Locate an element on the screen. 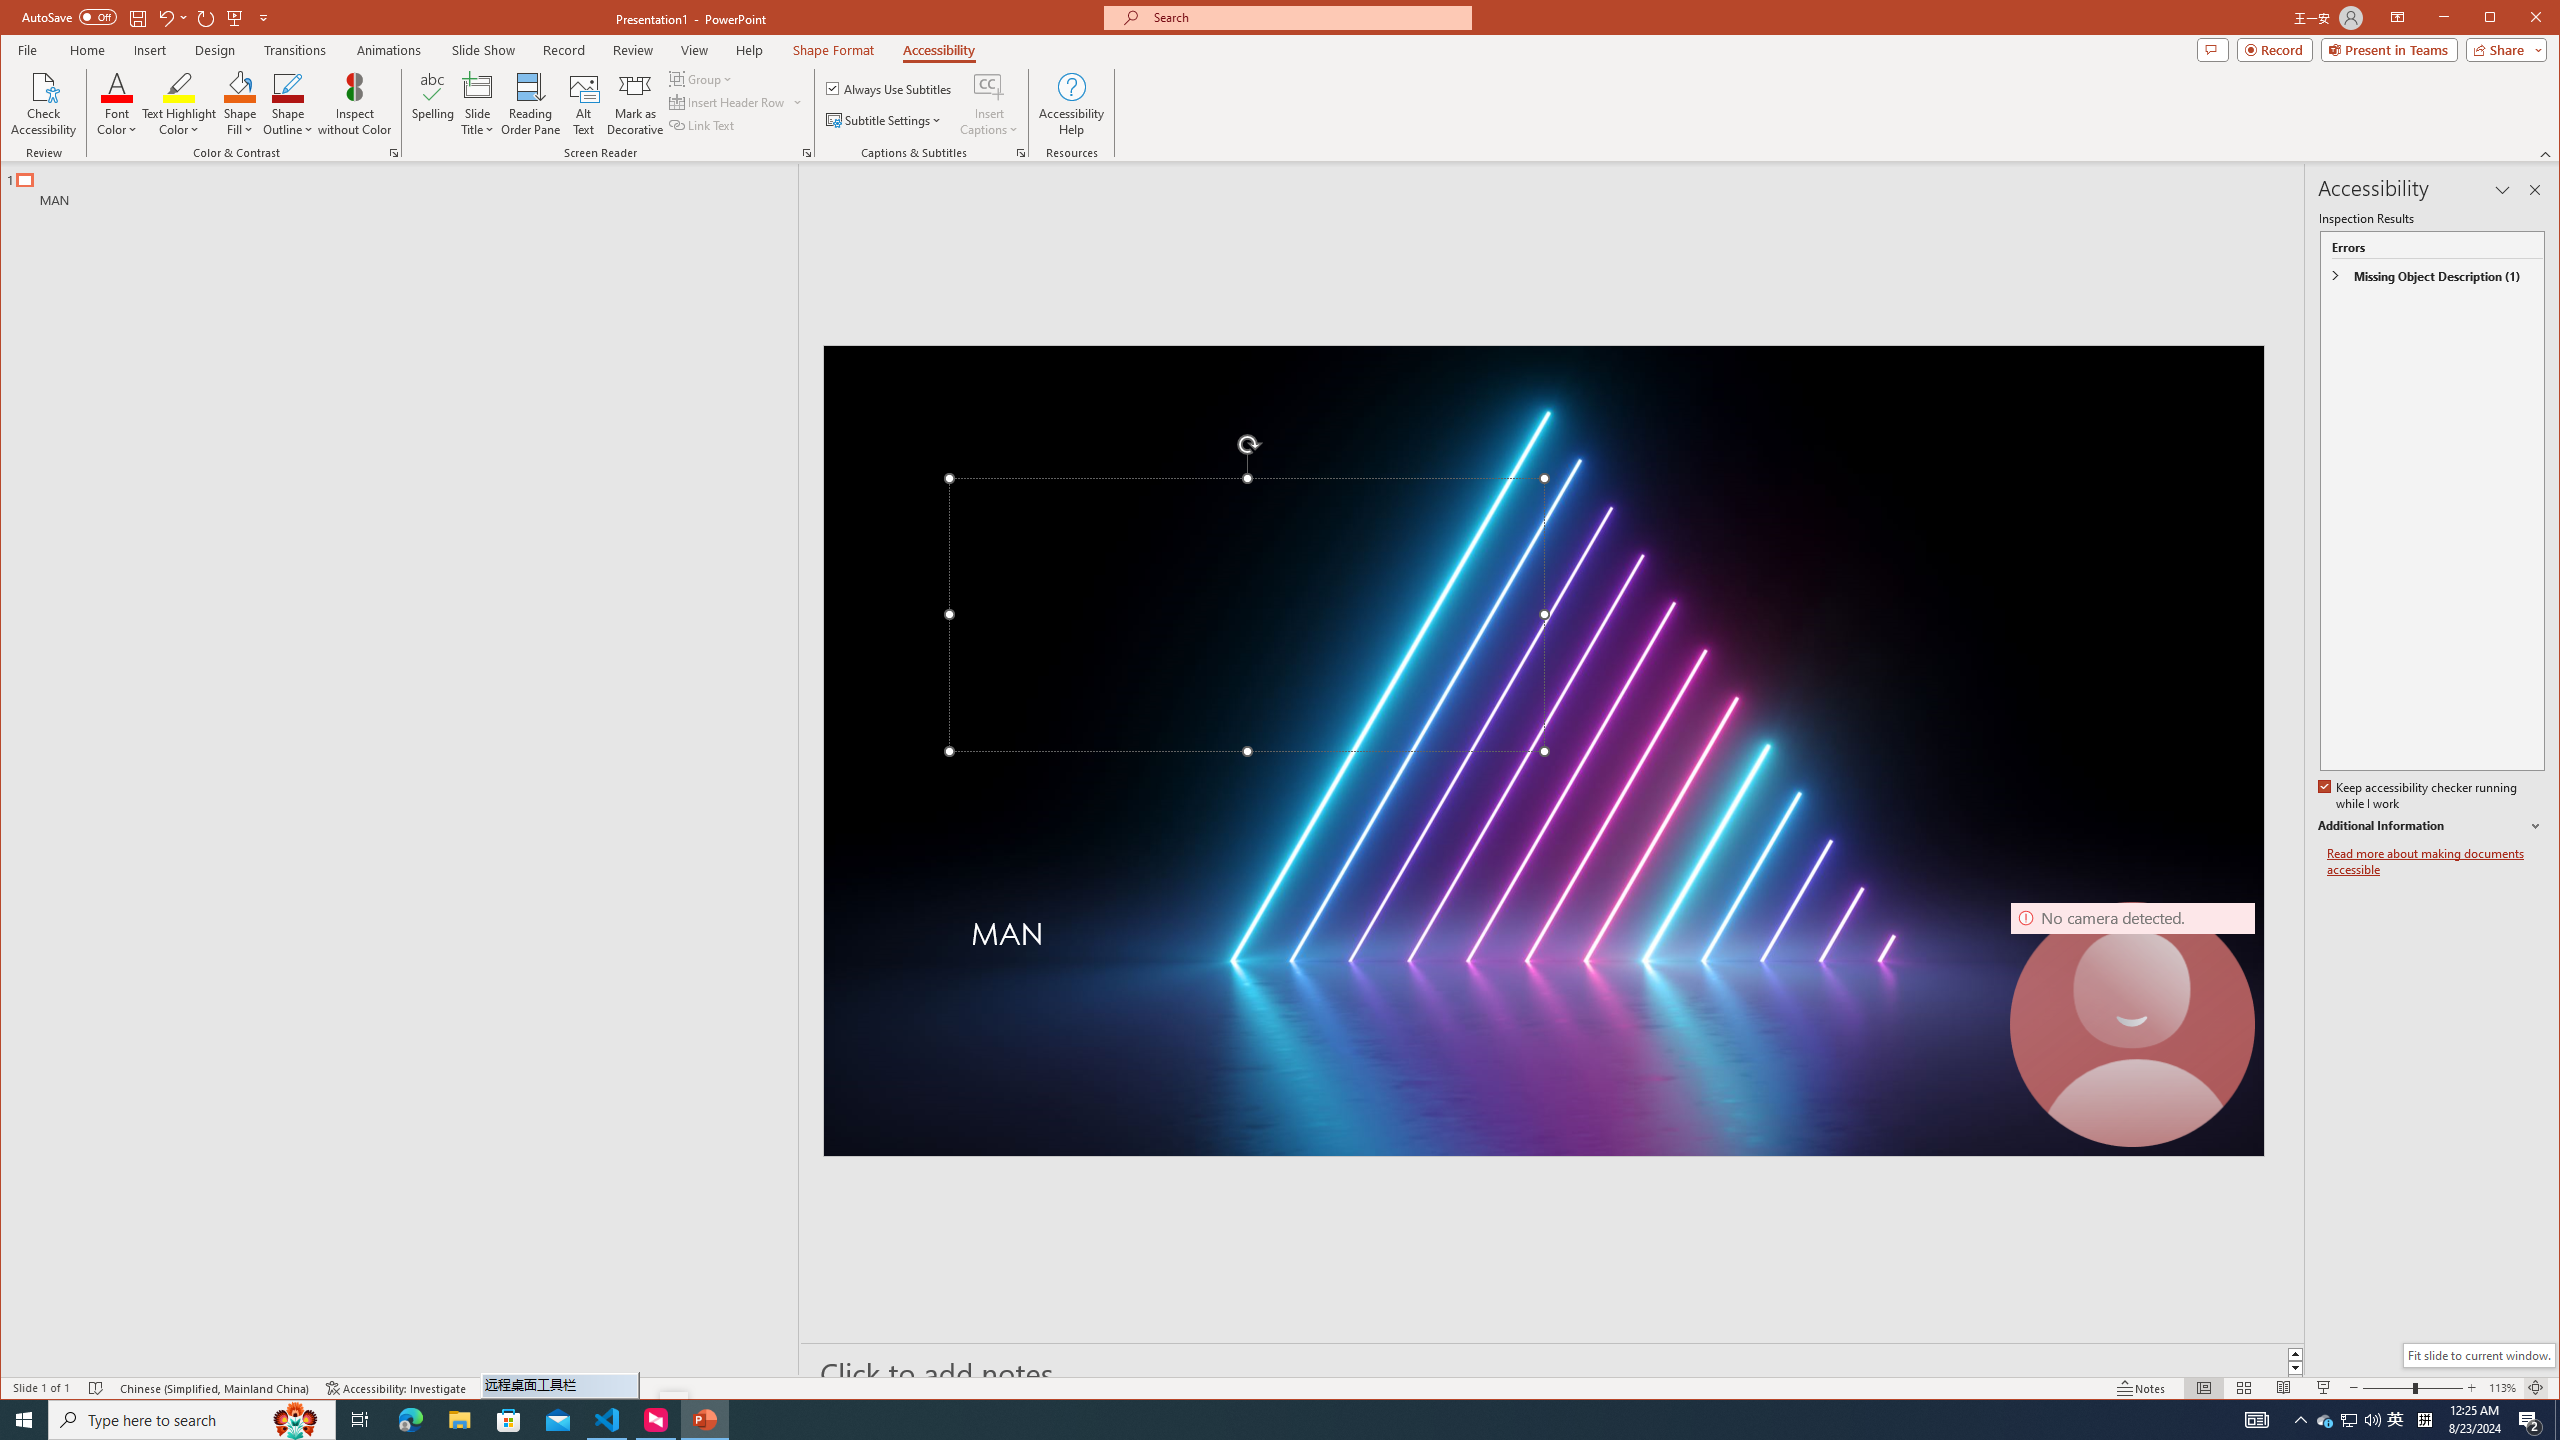  Camera 7, No camera detected. is located at coordinates (2133, 1025).